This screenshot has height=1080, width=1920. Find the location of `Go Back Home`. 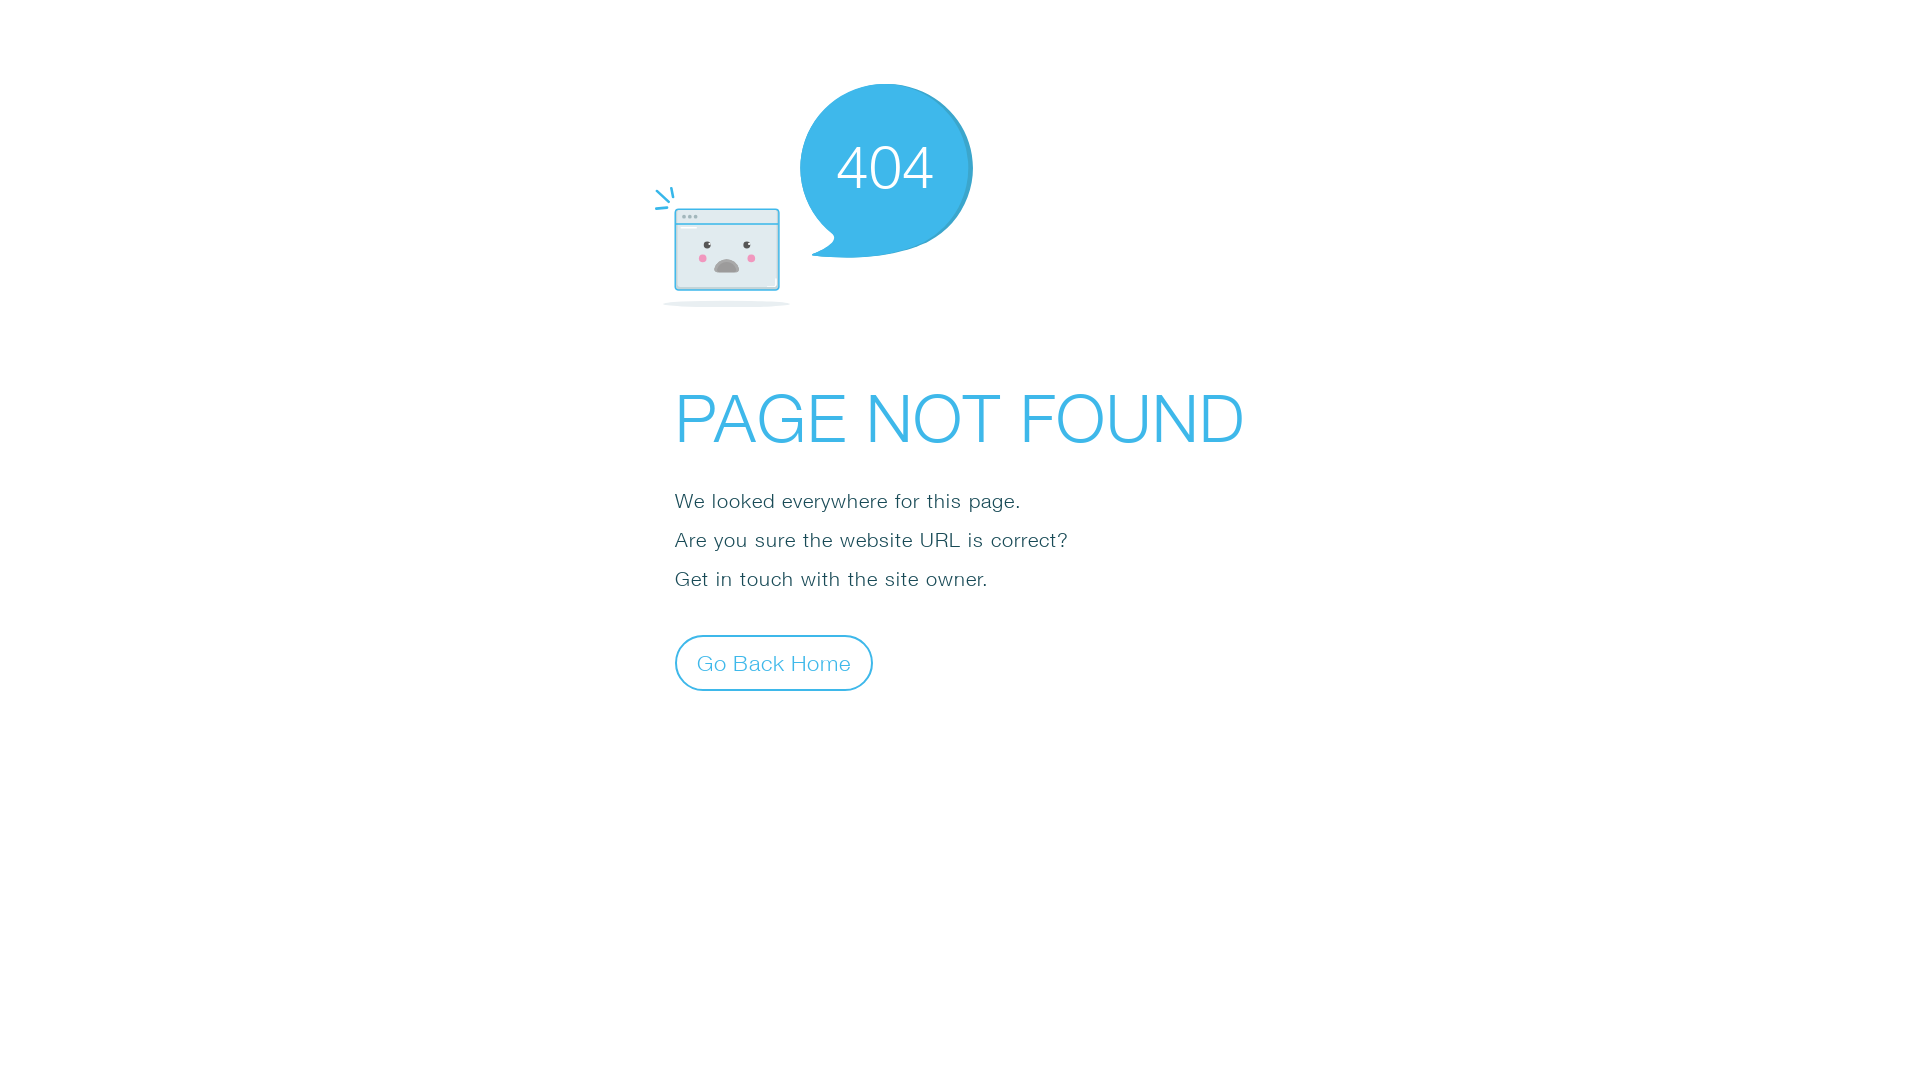

Go Back Home is located at coordinates (774, 662).